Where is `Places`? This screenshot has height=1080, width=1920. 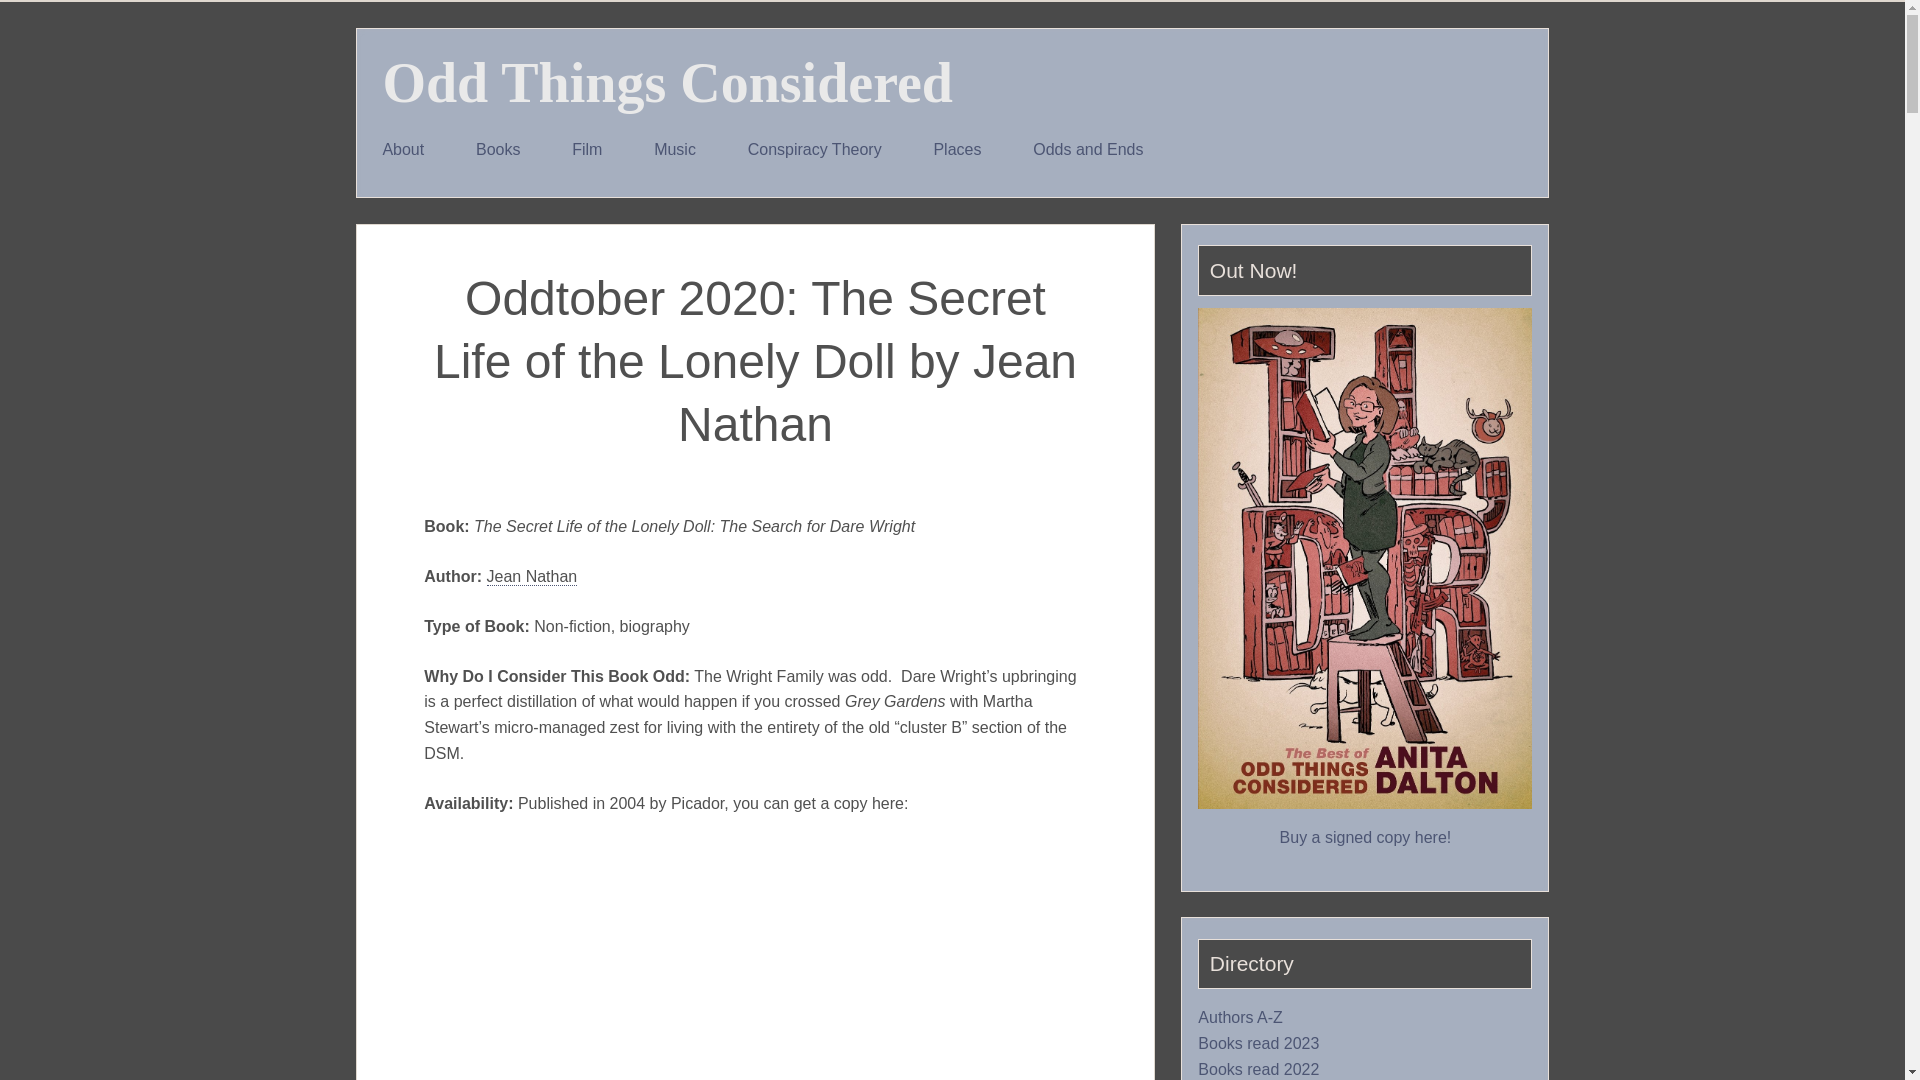 Places is located at coordinates (958, 150).